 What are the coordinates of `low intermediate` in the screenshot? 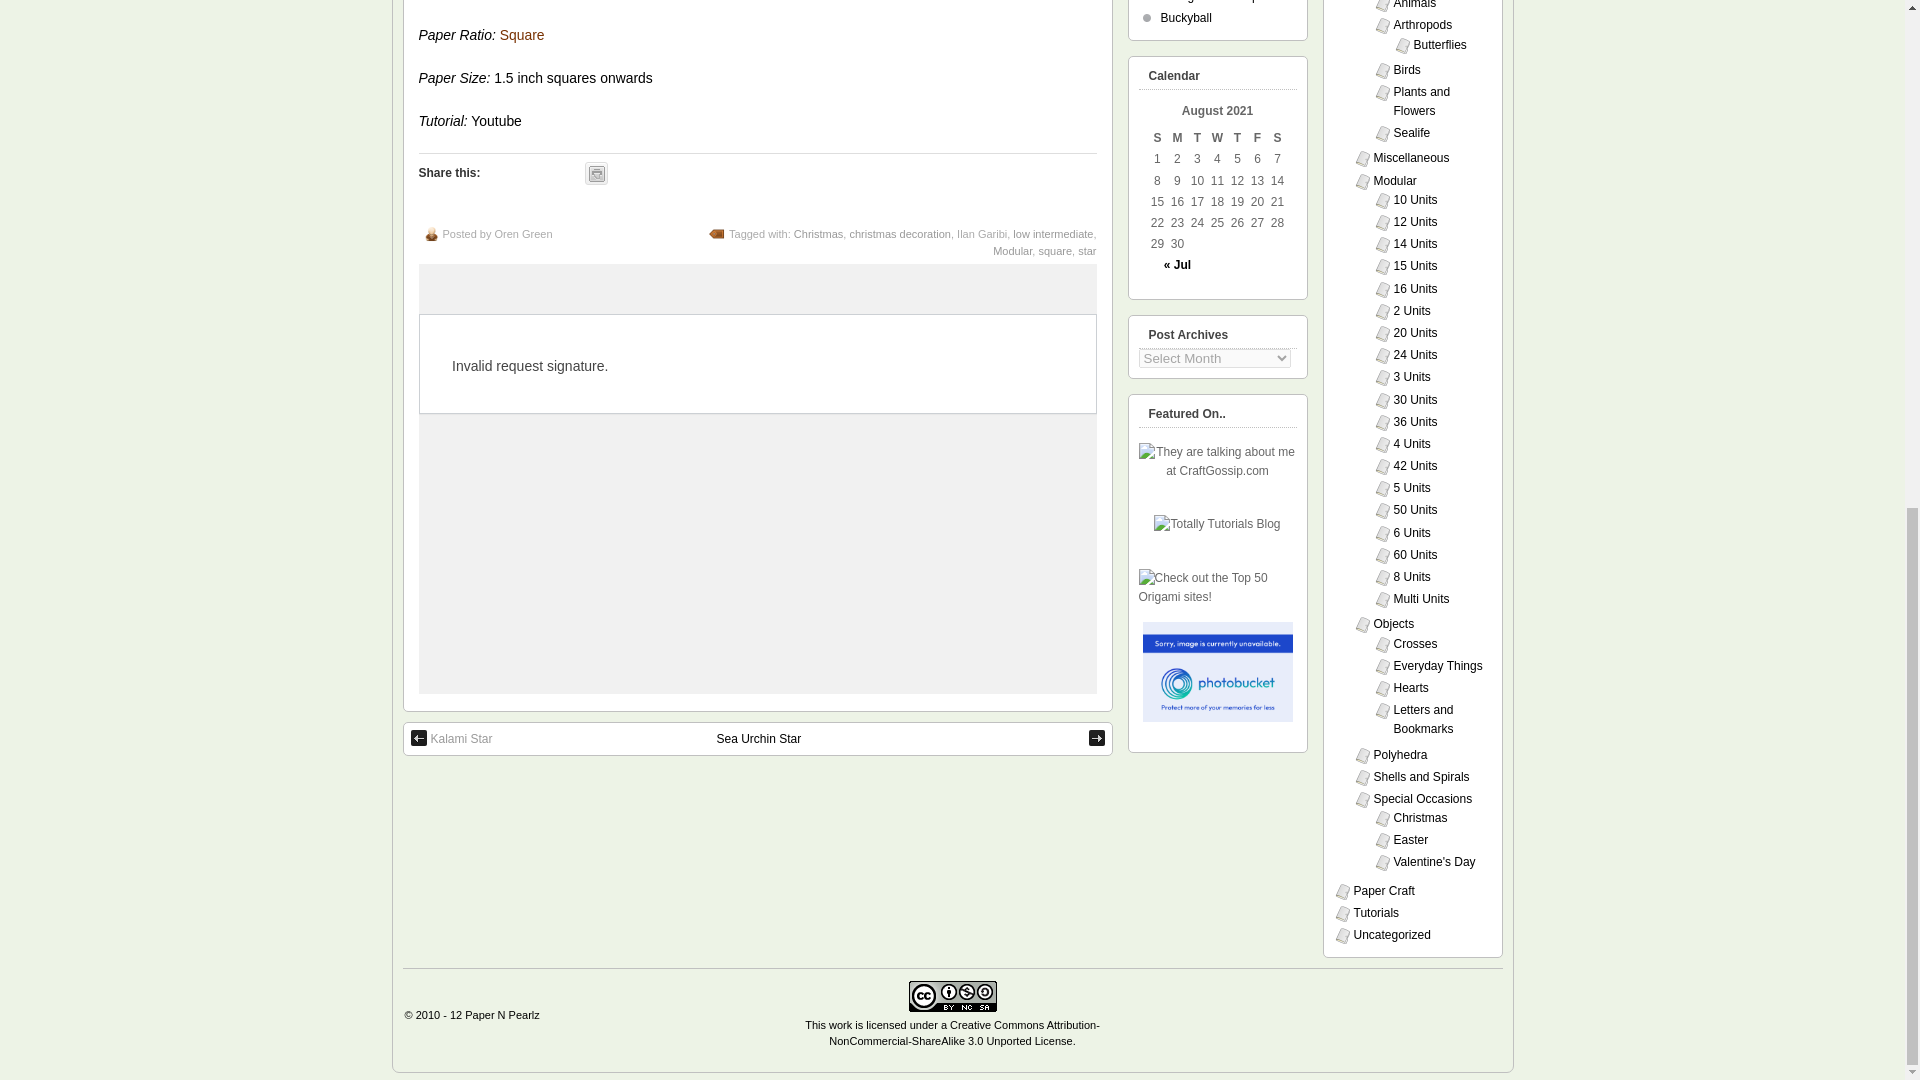 It's located at (1052, 233).